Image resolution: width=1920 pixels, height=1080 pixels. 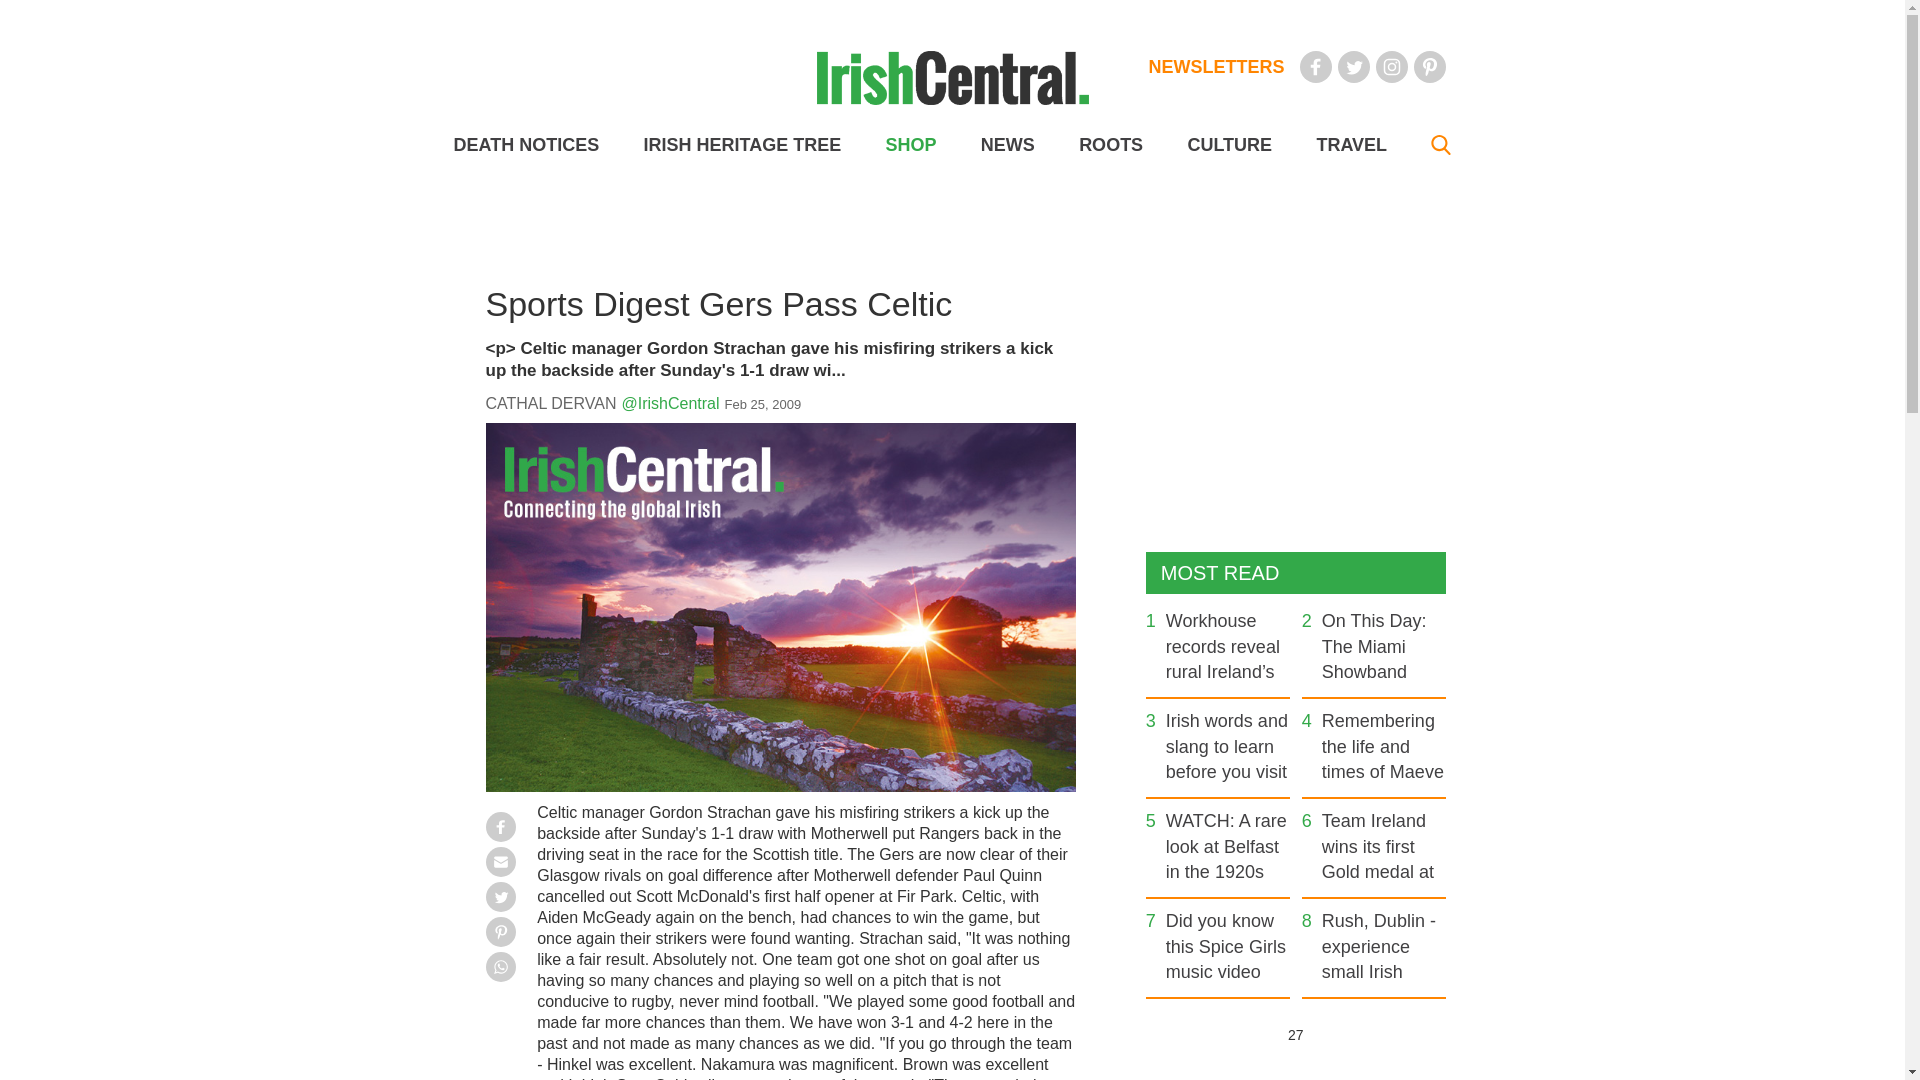 I want to click on CULTURE, so click(x=1228, y=145).